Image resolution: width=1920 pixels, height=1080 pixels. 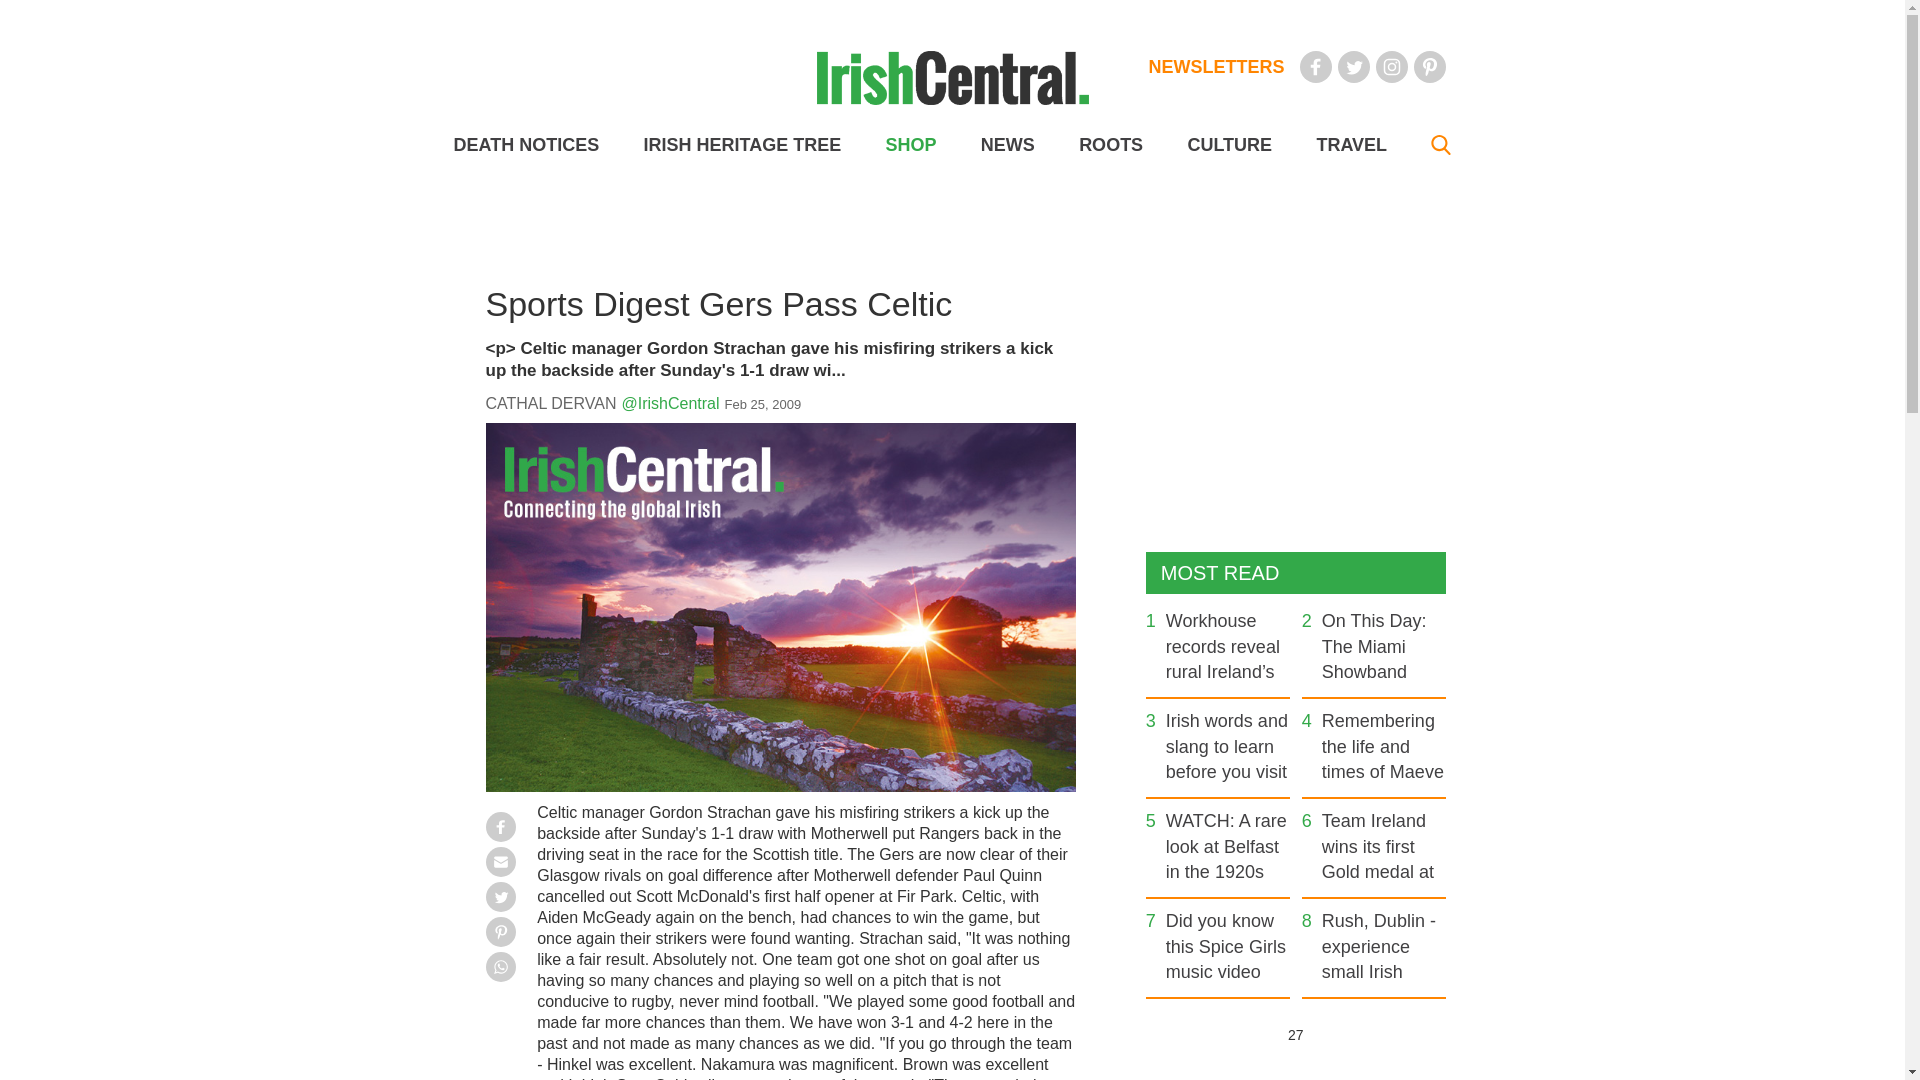 I want to click on CULTURE, so click(x=1228, y=145).